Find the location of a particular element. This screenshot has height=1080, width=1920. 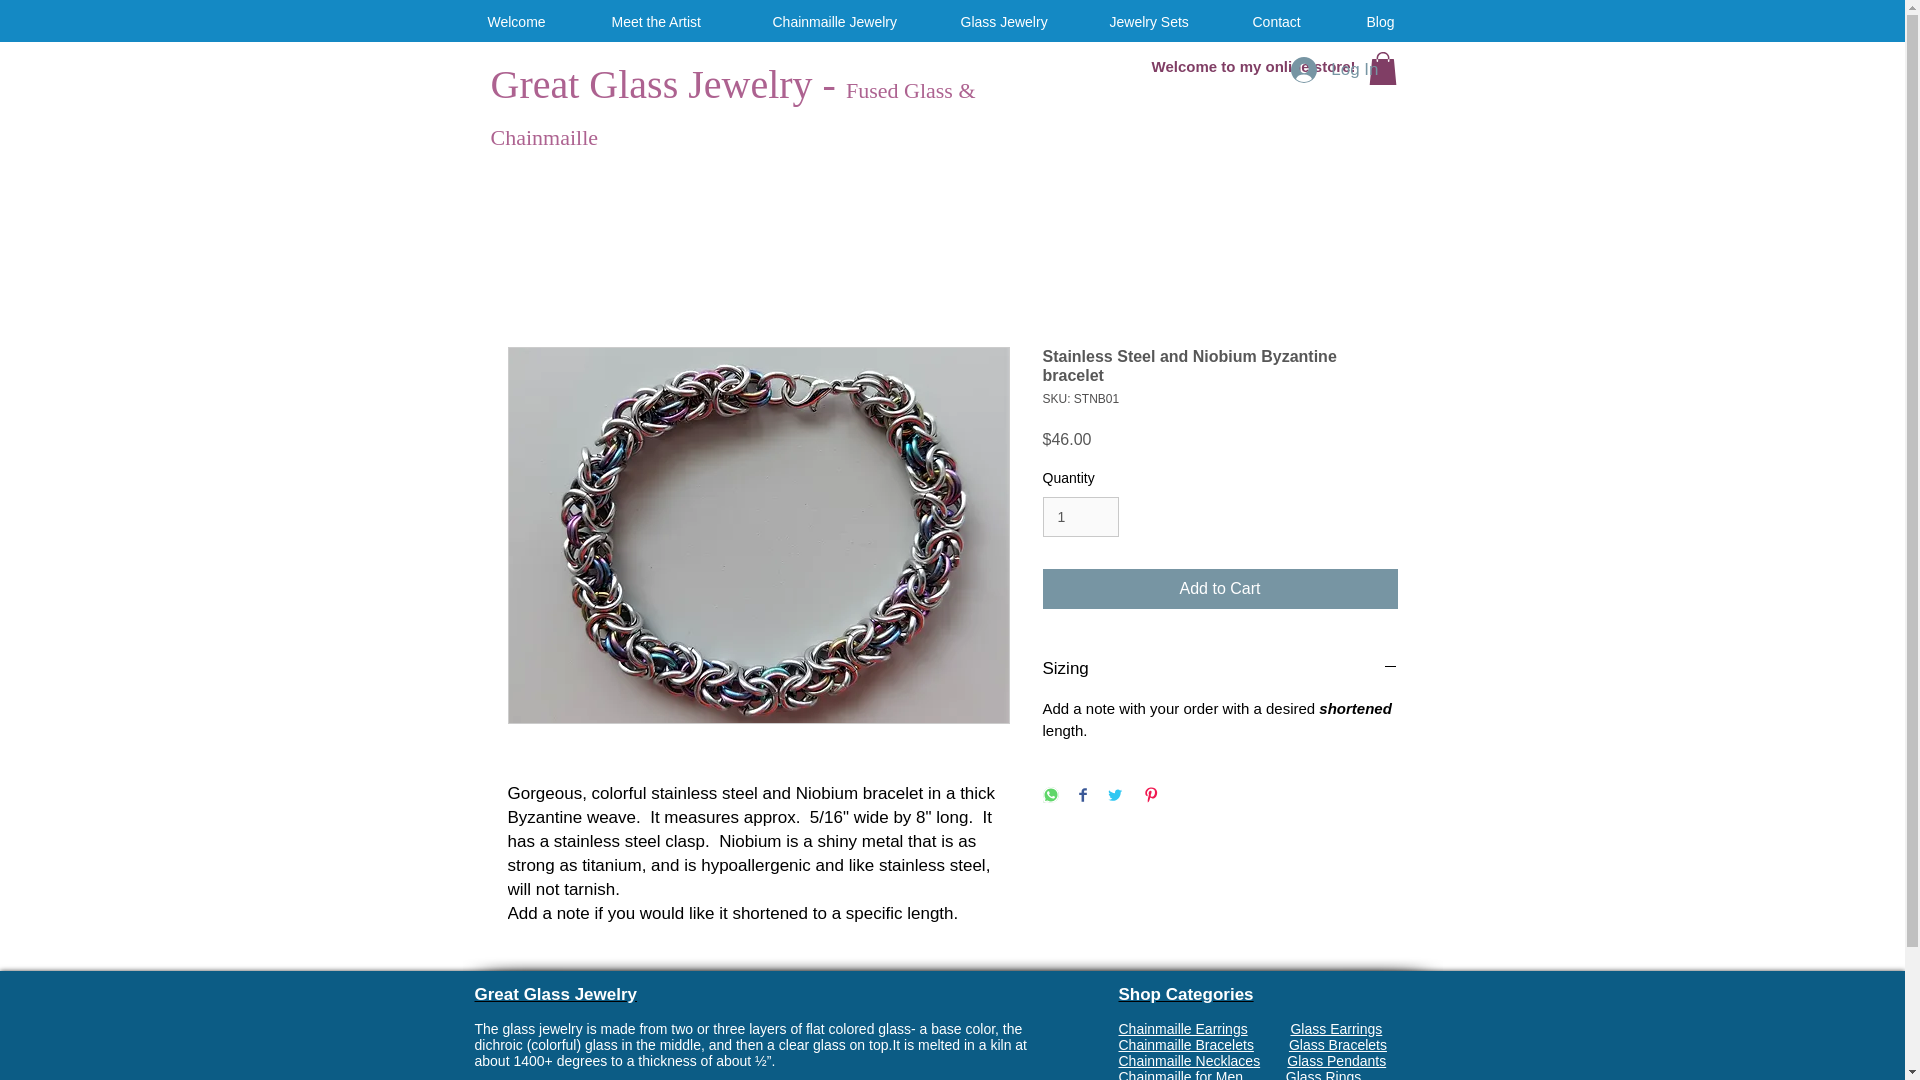

Welcome is located at coordinates (524, 22).